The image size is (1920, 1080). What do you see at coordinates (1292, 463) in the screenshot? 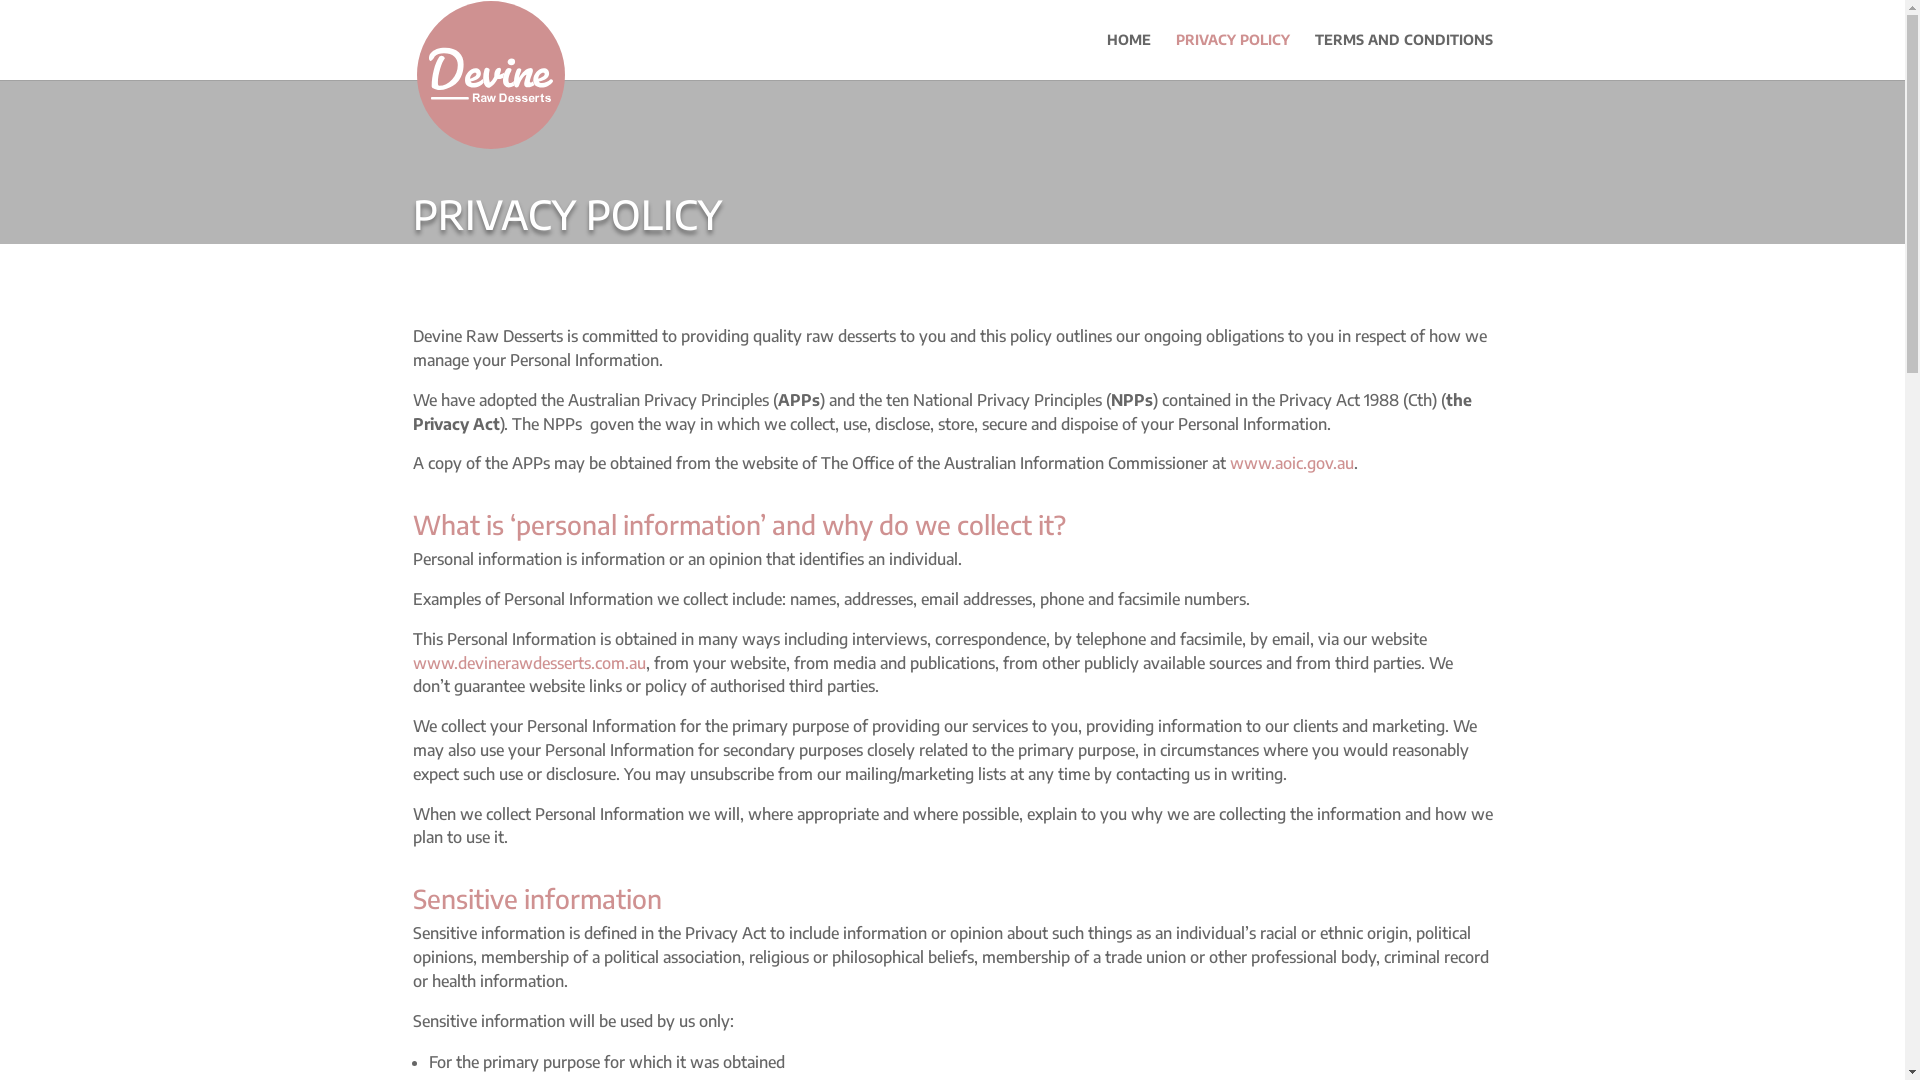
I see `www.aoic.gov.au` at bounding box center [1292, 463].